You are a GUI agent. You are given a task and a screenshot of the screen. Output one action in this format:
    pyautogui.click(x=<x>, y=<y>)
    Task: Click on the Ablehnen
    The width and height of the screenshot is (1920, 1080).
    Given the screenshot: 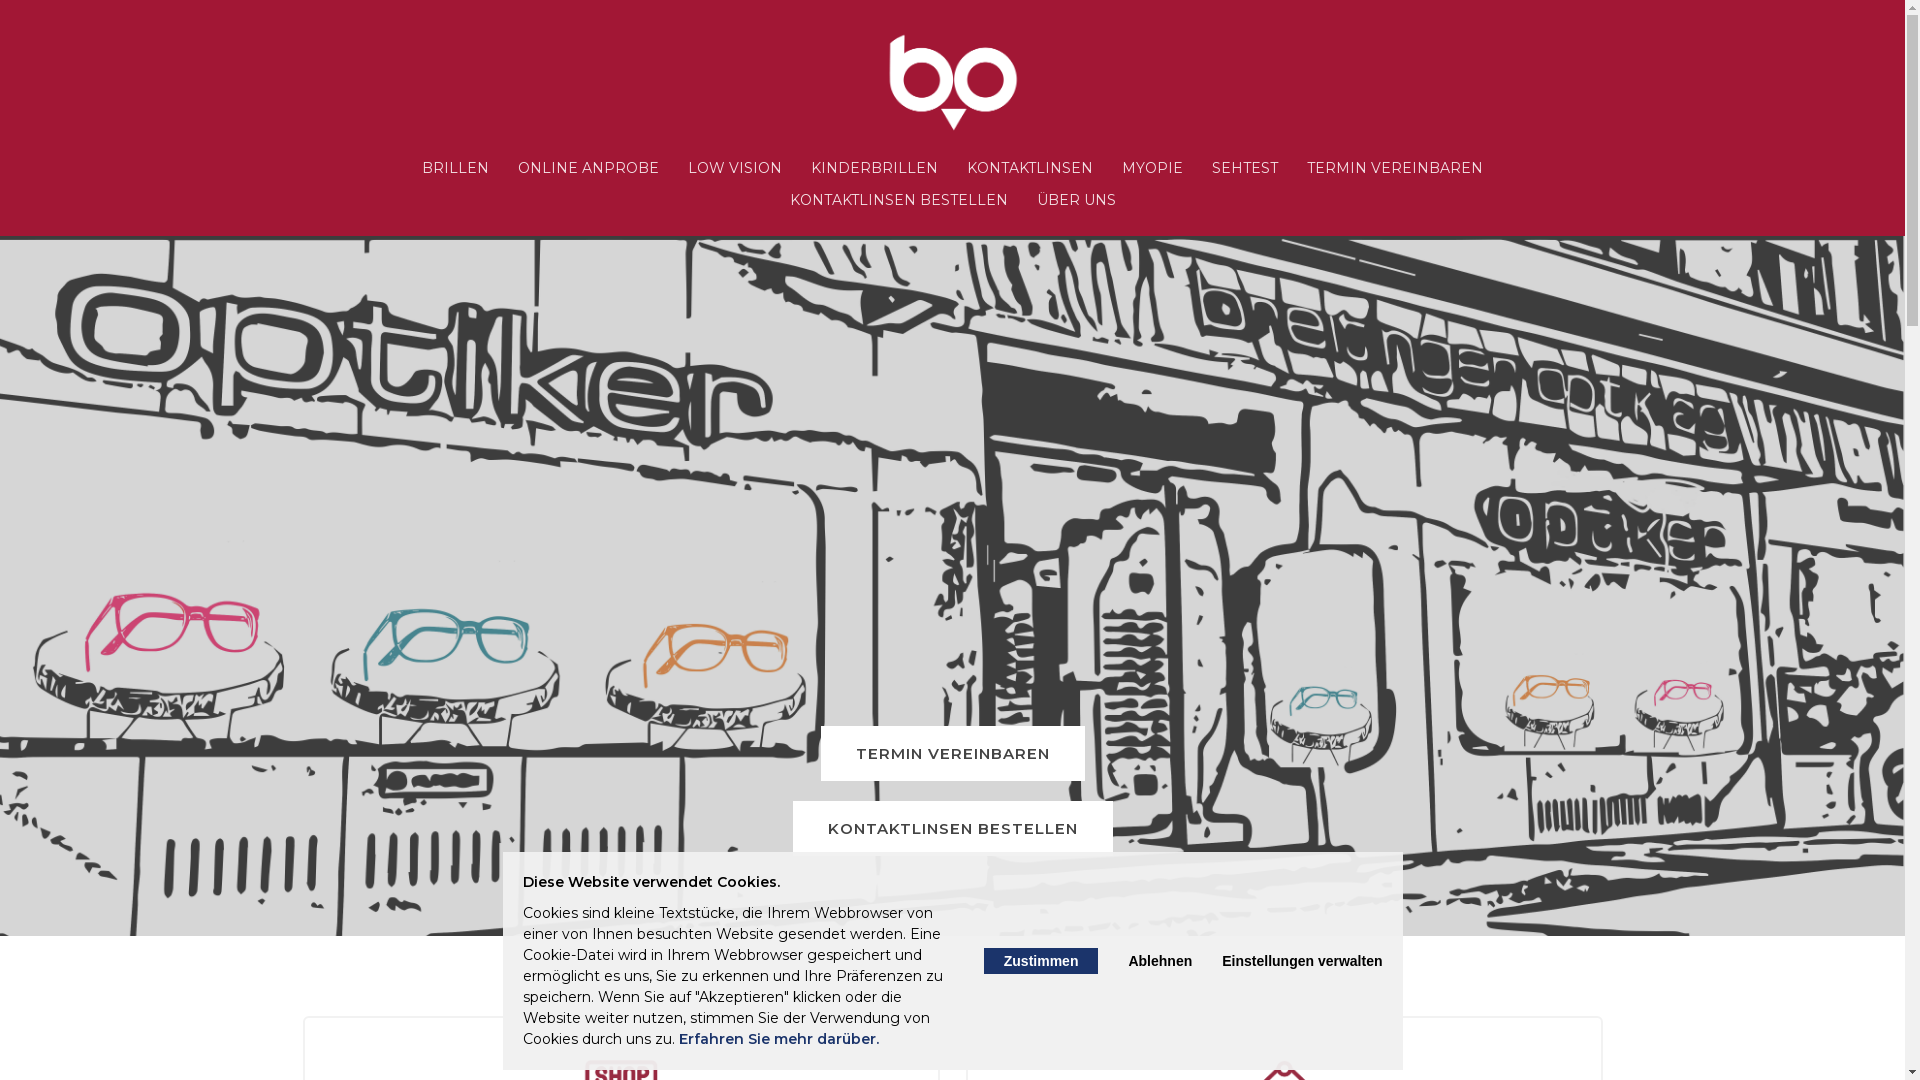 What is the action you would take?
    pyautogui.click(x=1160, y=961)
    